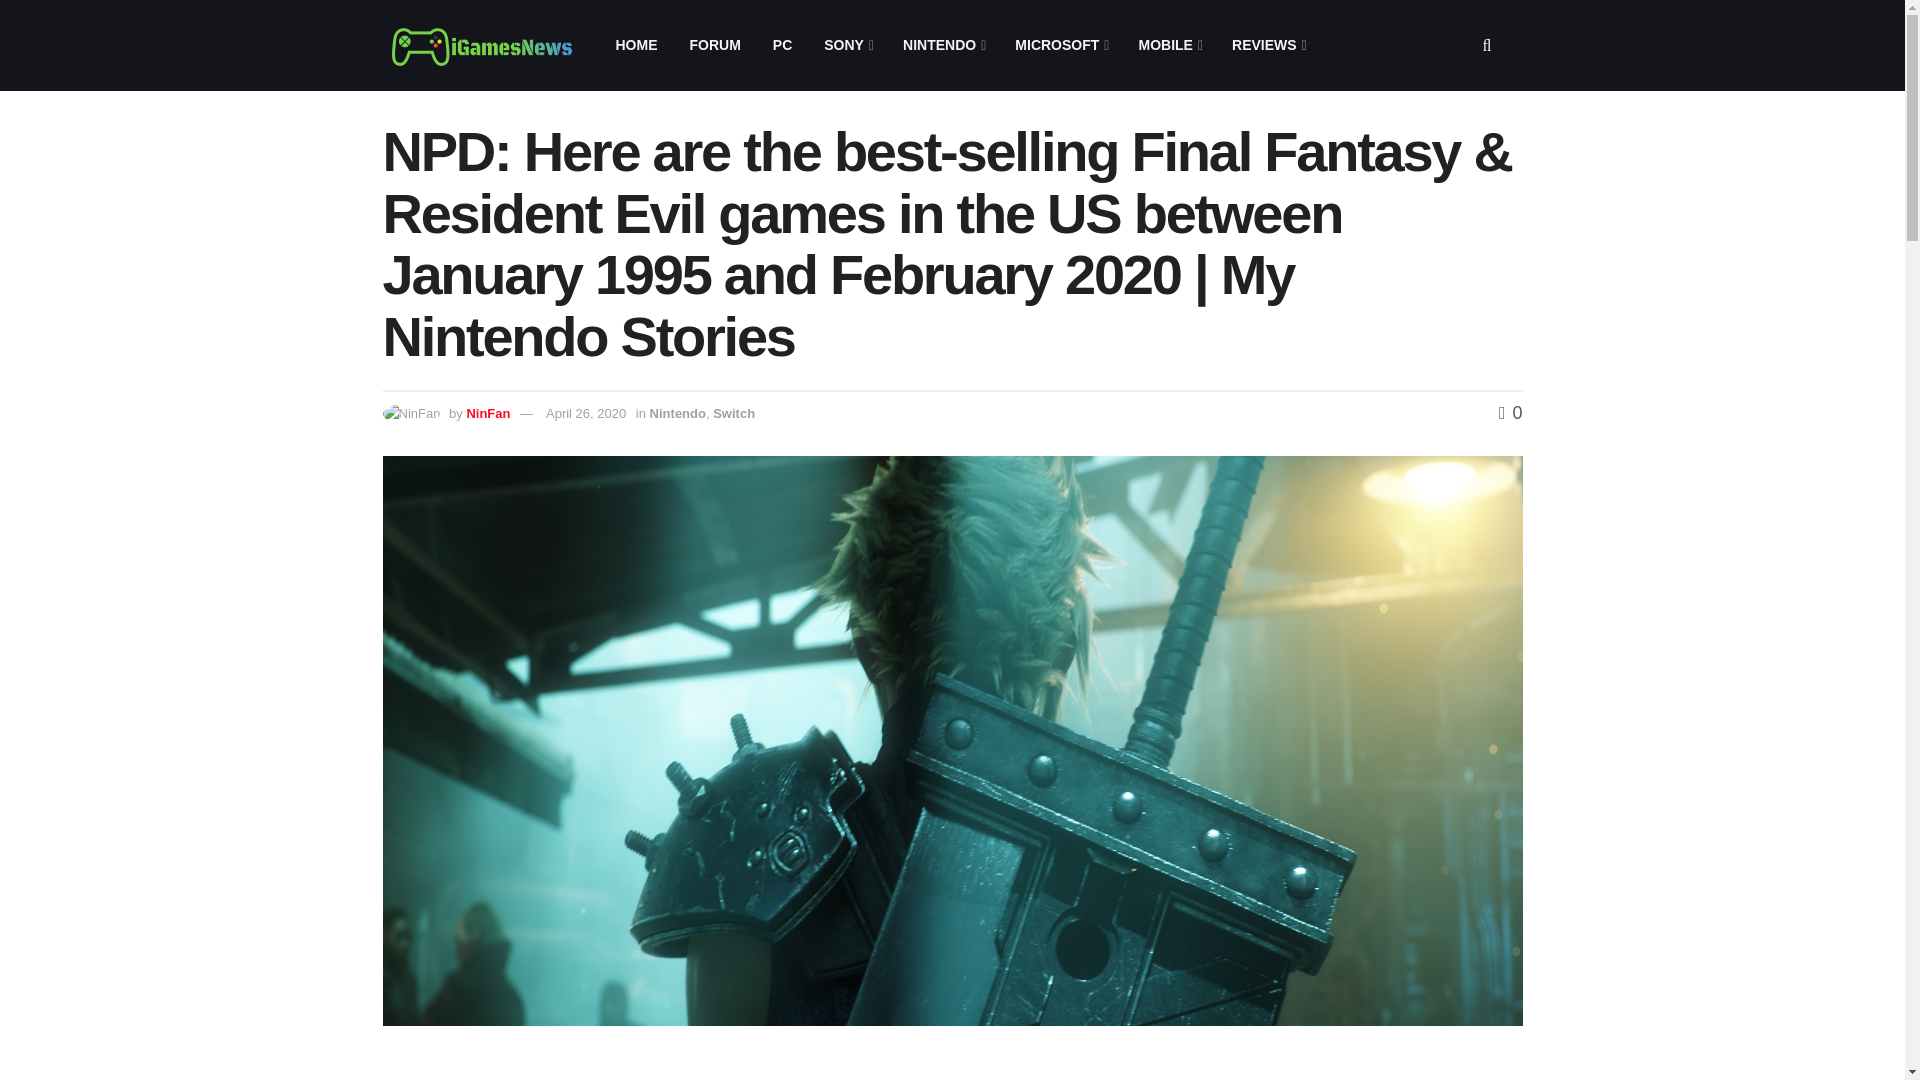 Image resolution: width=1920 pixels, height=1080 pixels. What do you see at coordinates (757, 1068) in the screenshot?
I see `Advertisement` at bounding box center [757, 1068].